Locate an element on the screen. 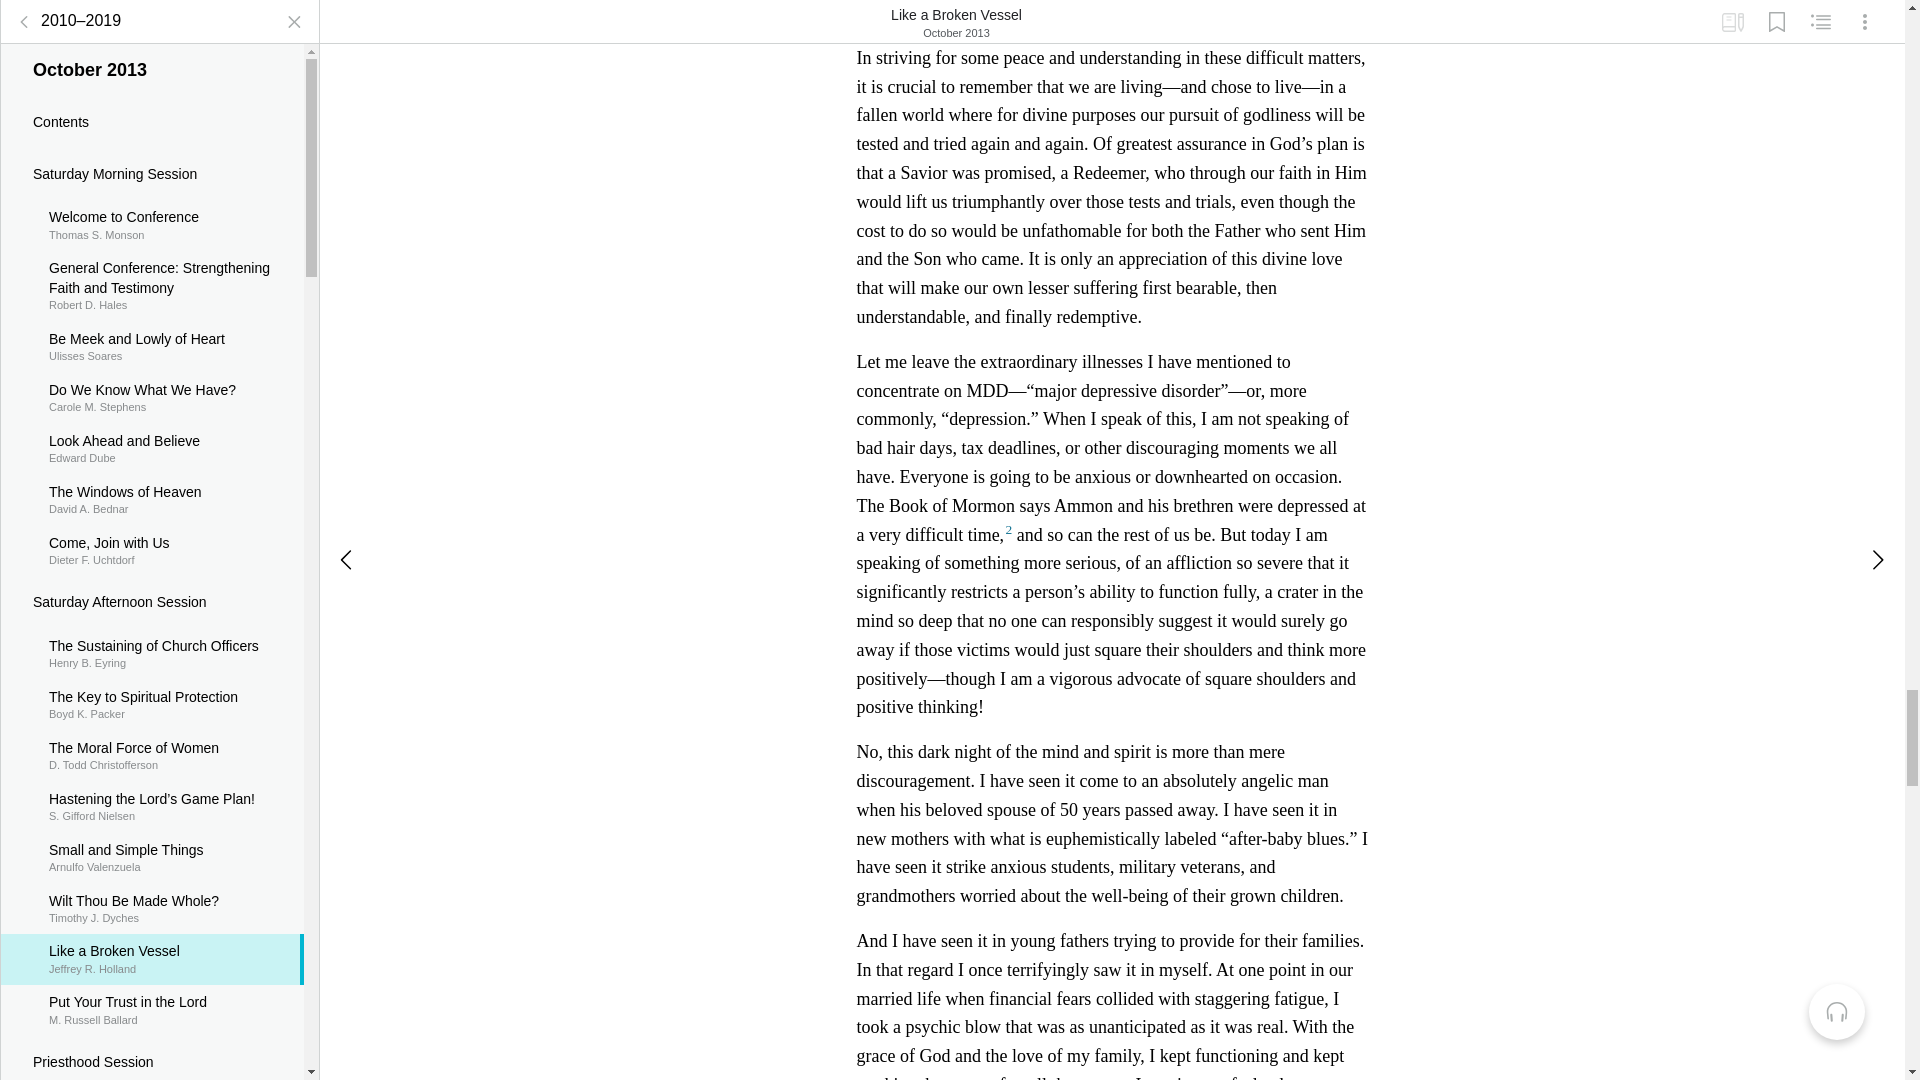 The width and height of the screenshot is (1920, 1080). Sunday Morning Session is located at coordinates (152, 140).